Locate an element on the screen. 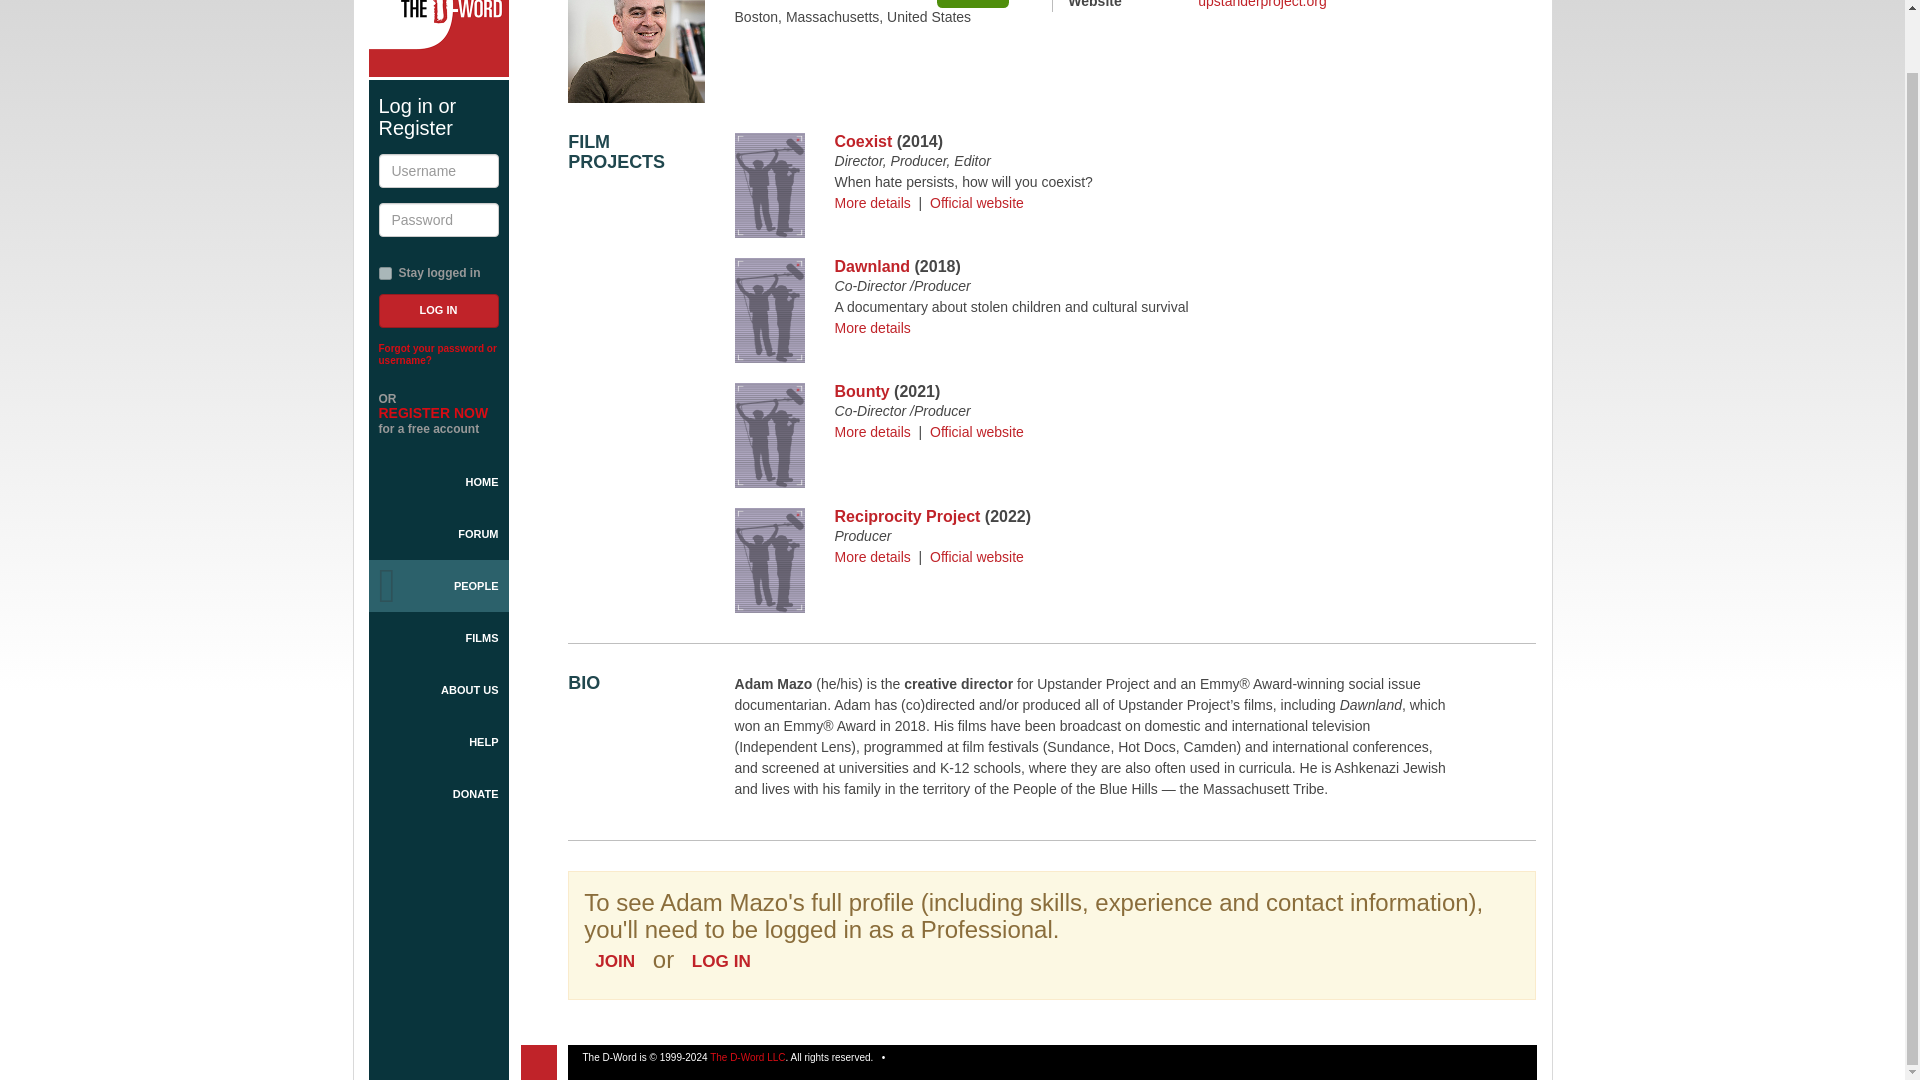 The height and width of the screenshot is (1080, 1920). The D-Word LLC is located at coordinates (748, 1056).